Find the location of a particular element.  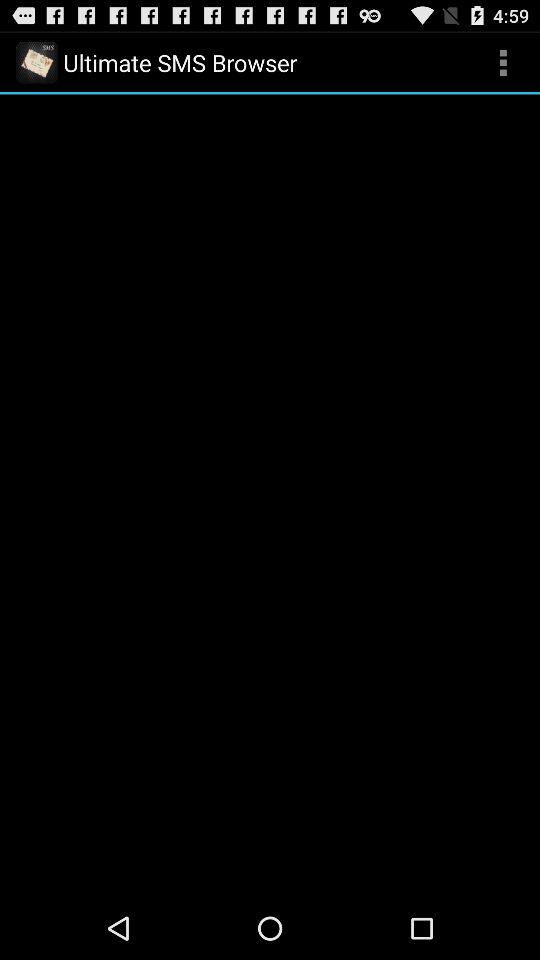

tap icon at the top right corner is located at coordinates (503, 62).